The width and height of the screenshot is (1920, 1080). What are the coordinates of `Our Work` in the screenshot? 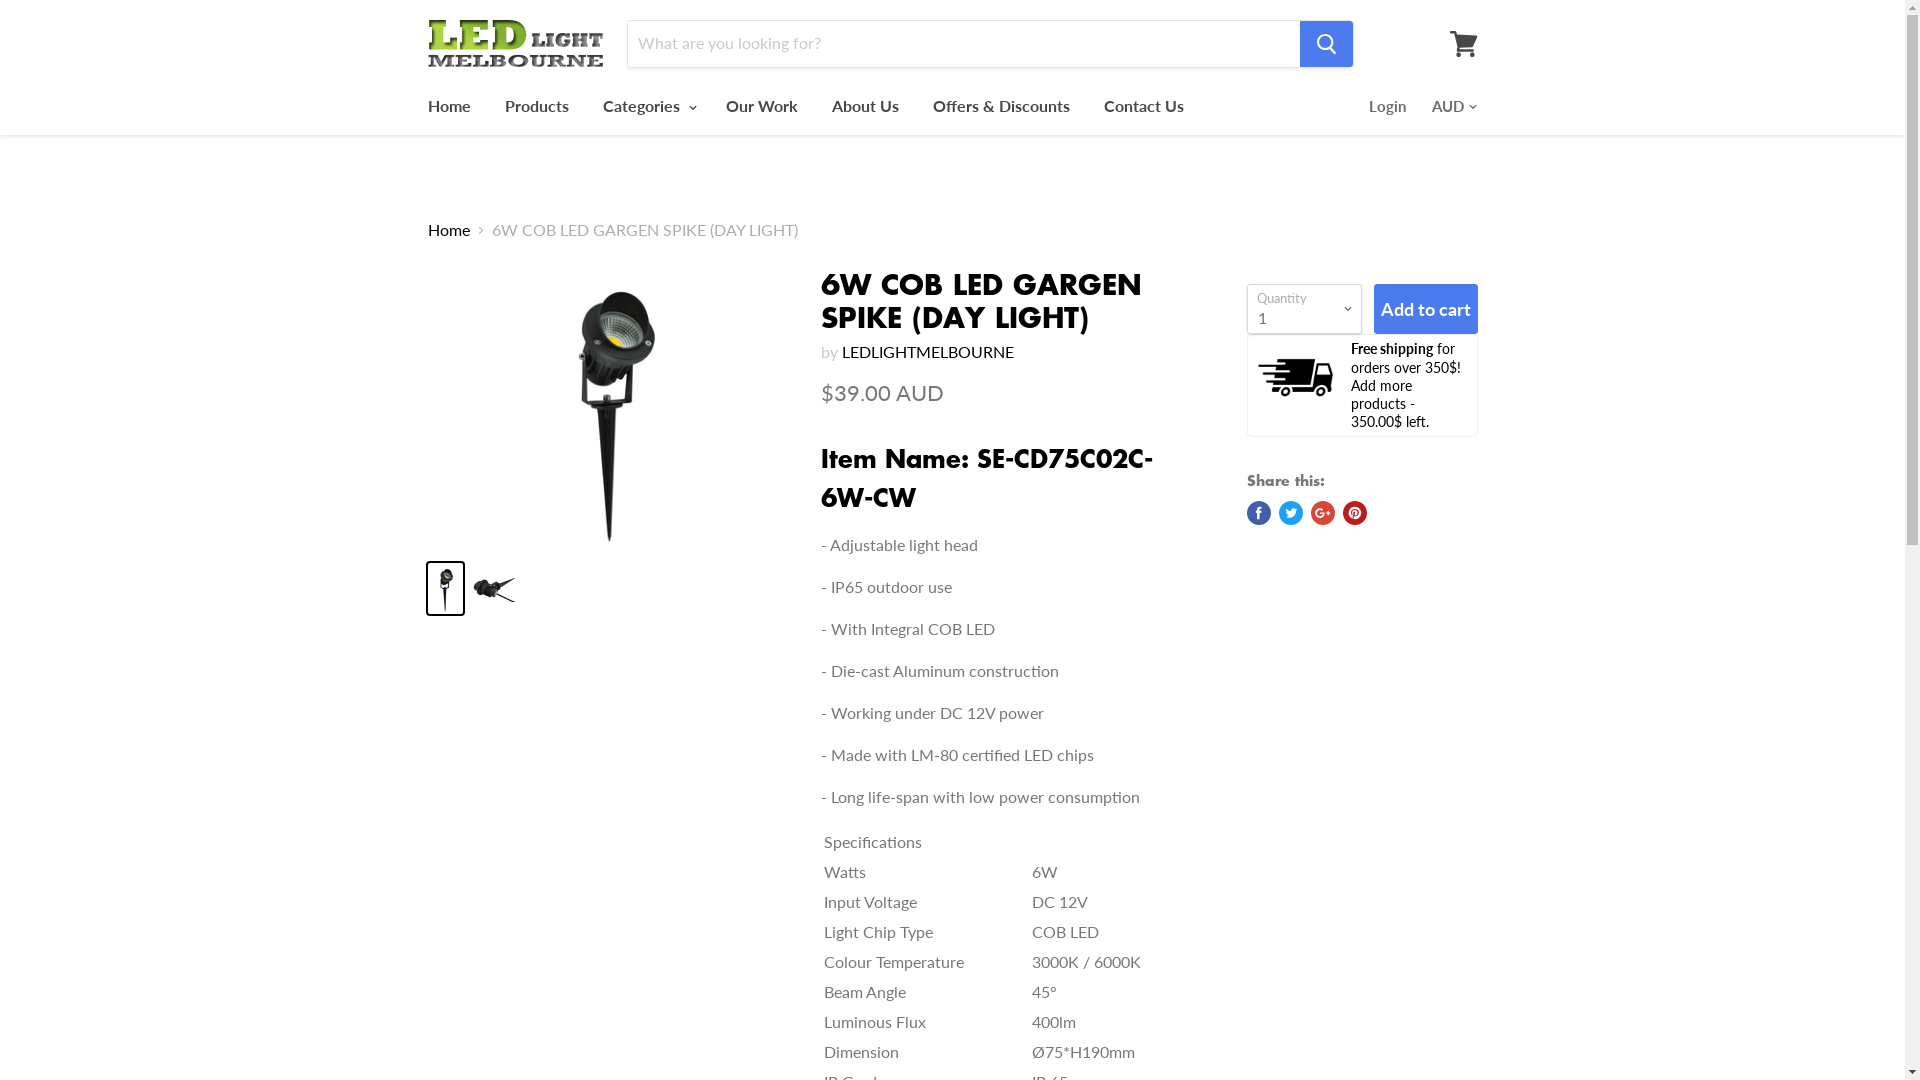 It's located at (761, 106).